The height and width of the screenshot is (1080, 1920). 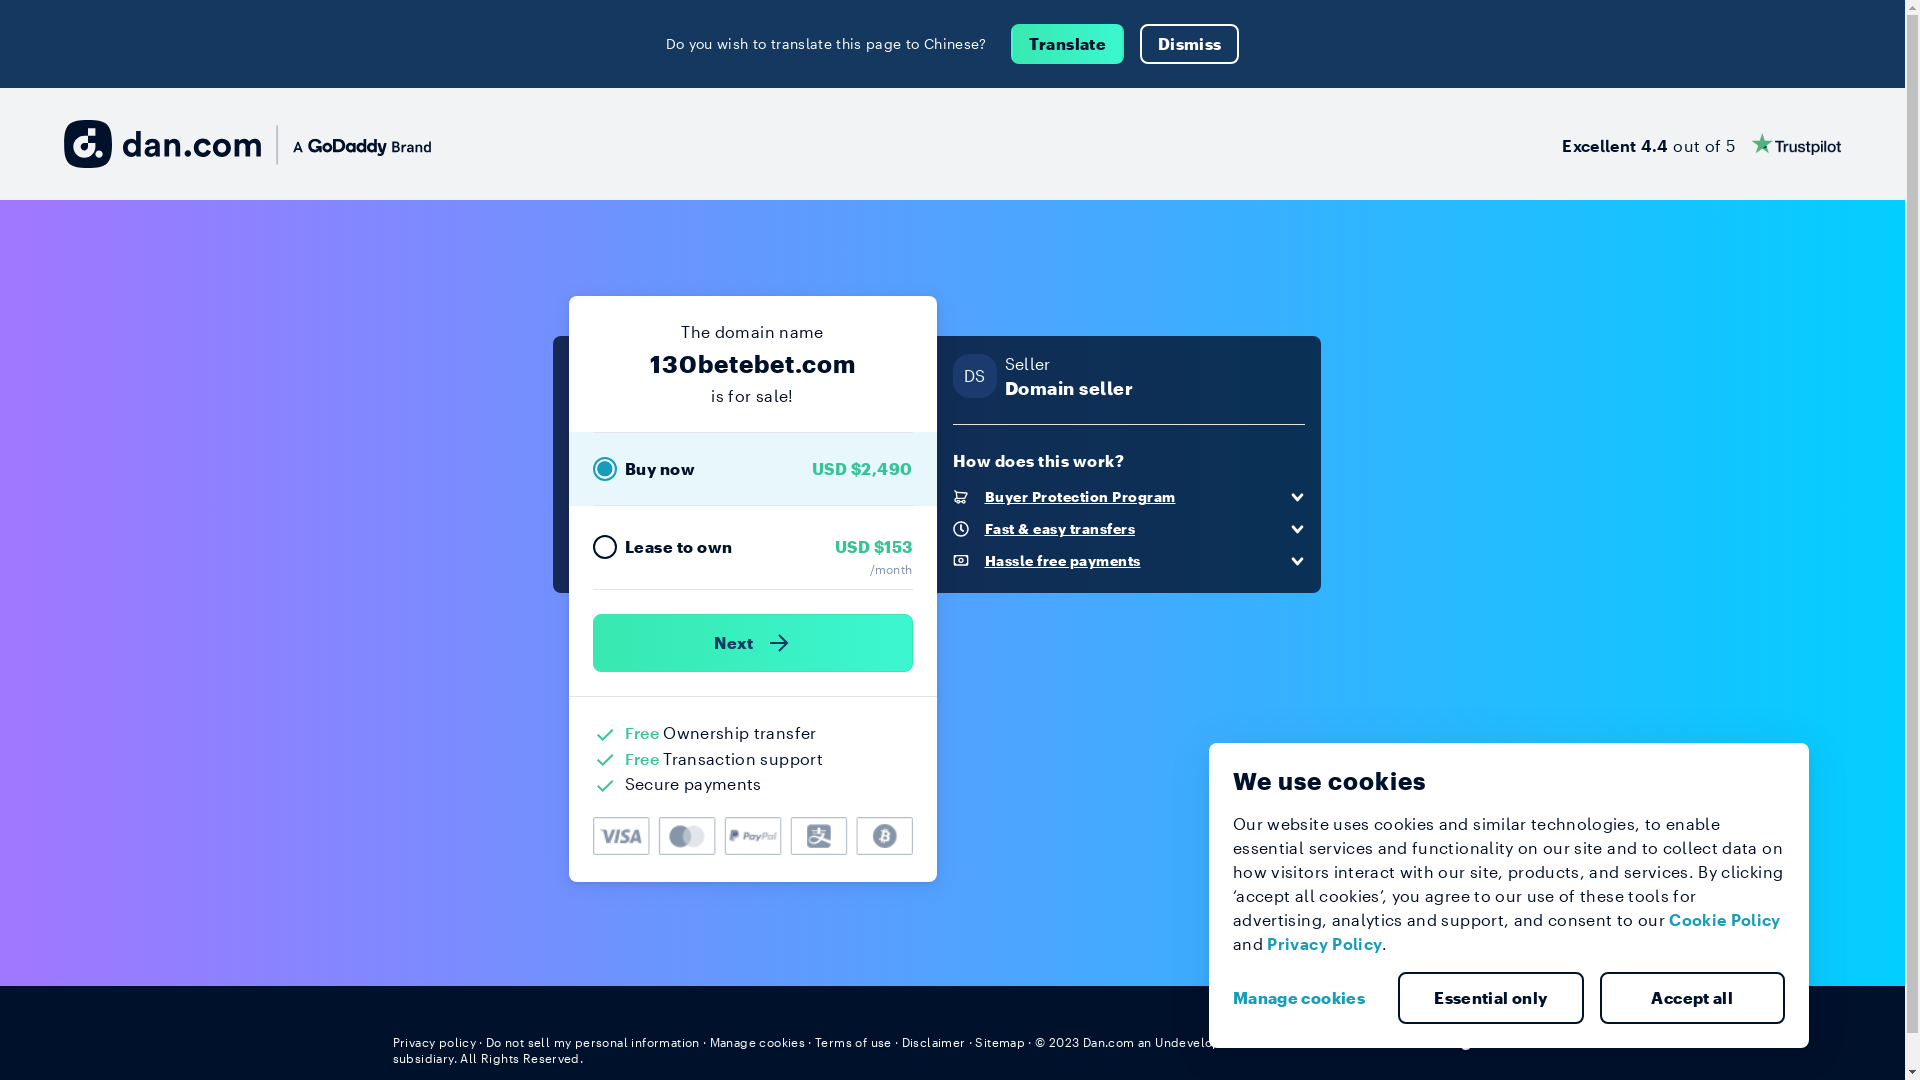 What do you see at coordinates (1068, 44) in the screenshot?
I see `Translate` at bounding box center [1068, 44].